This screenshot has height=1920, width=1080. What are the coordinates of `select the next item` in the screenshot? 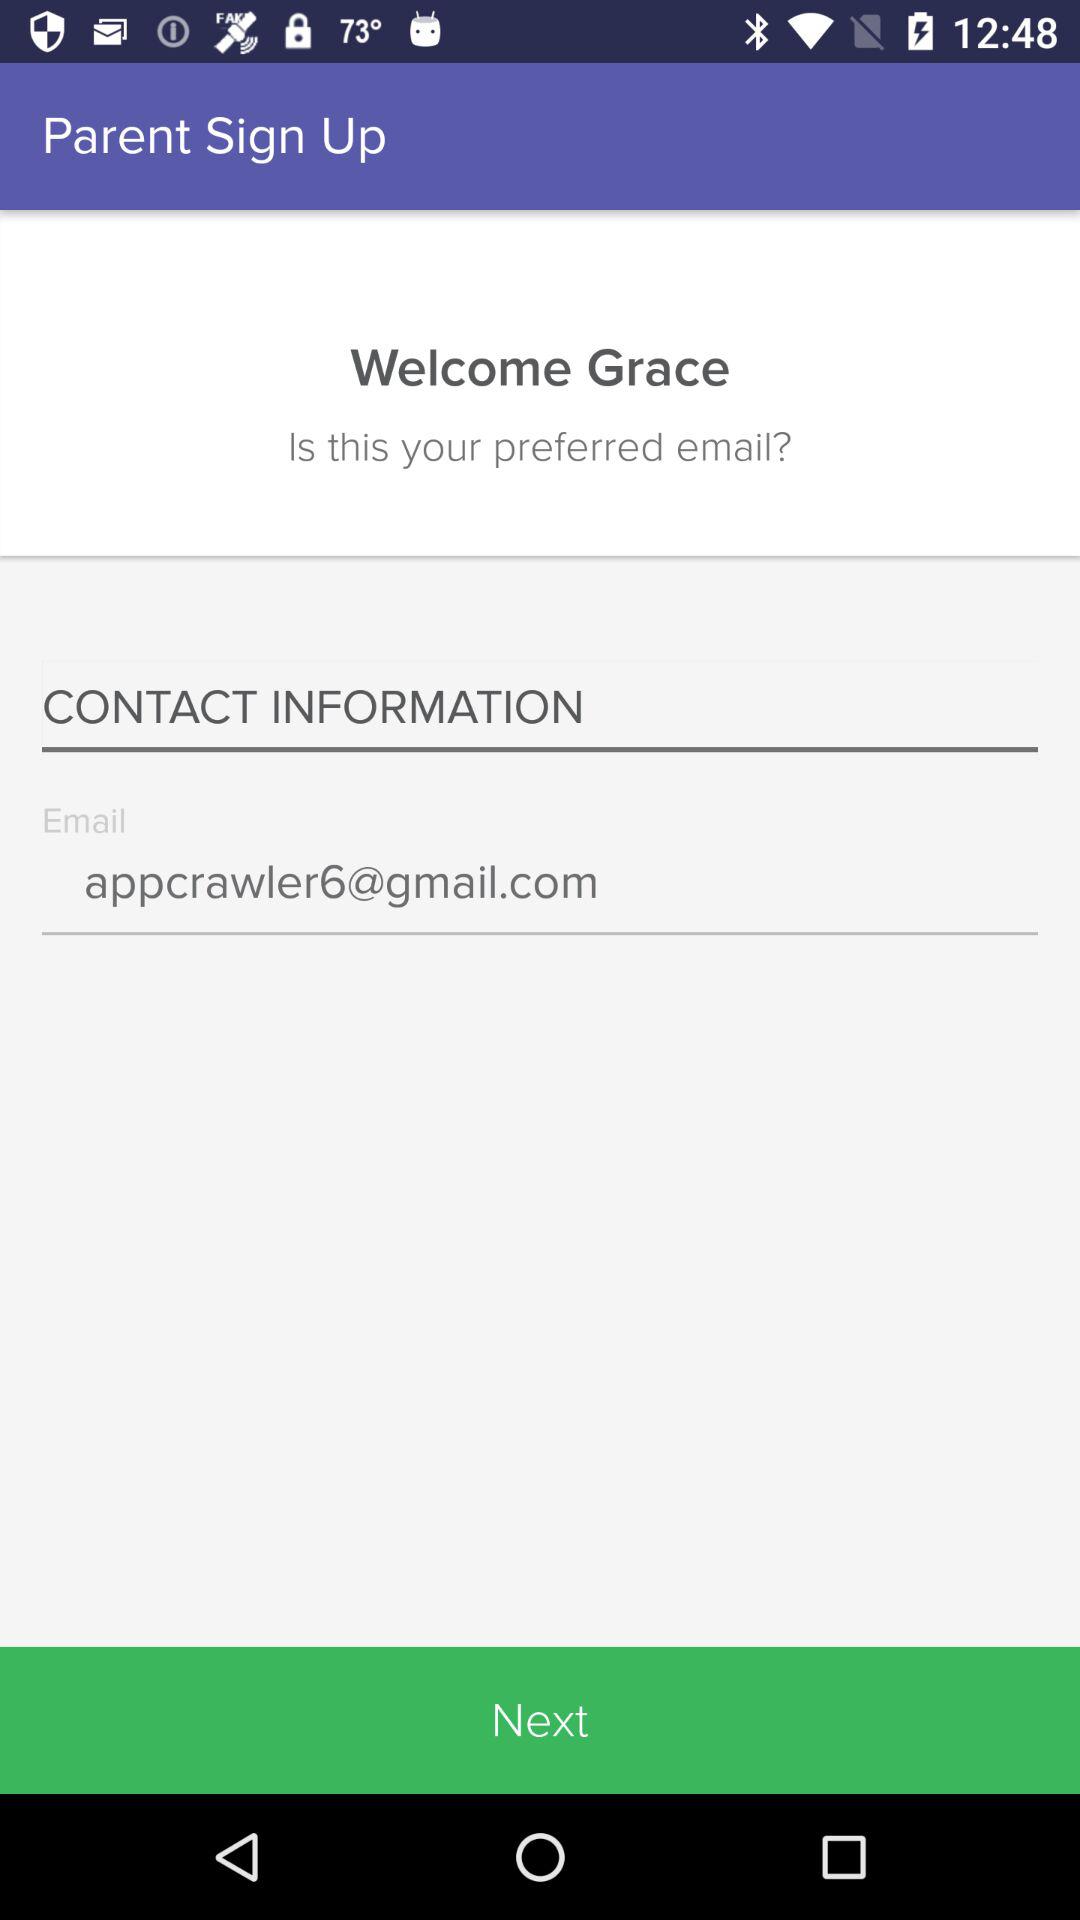 It's located at (540, 1720).